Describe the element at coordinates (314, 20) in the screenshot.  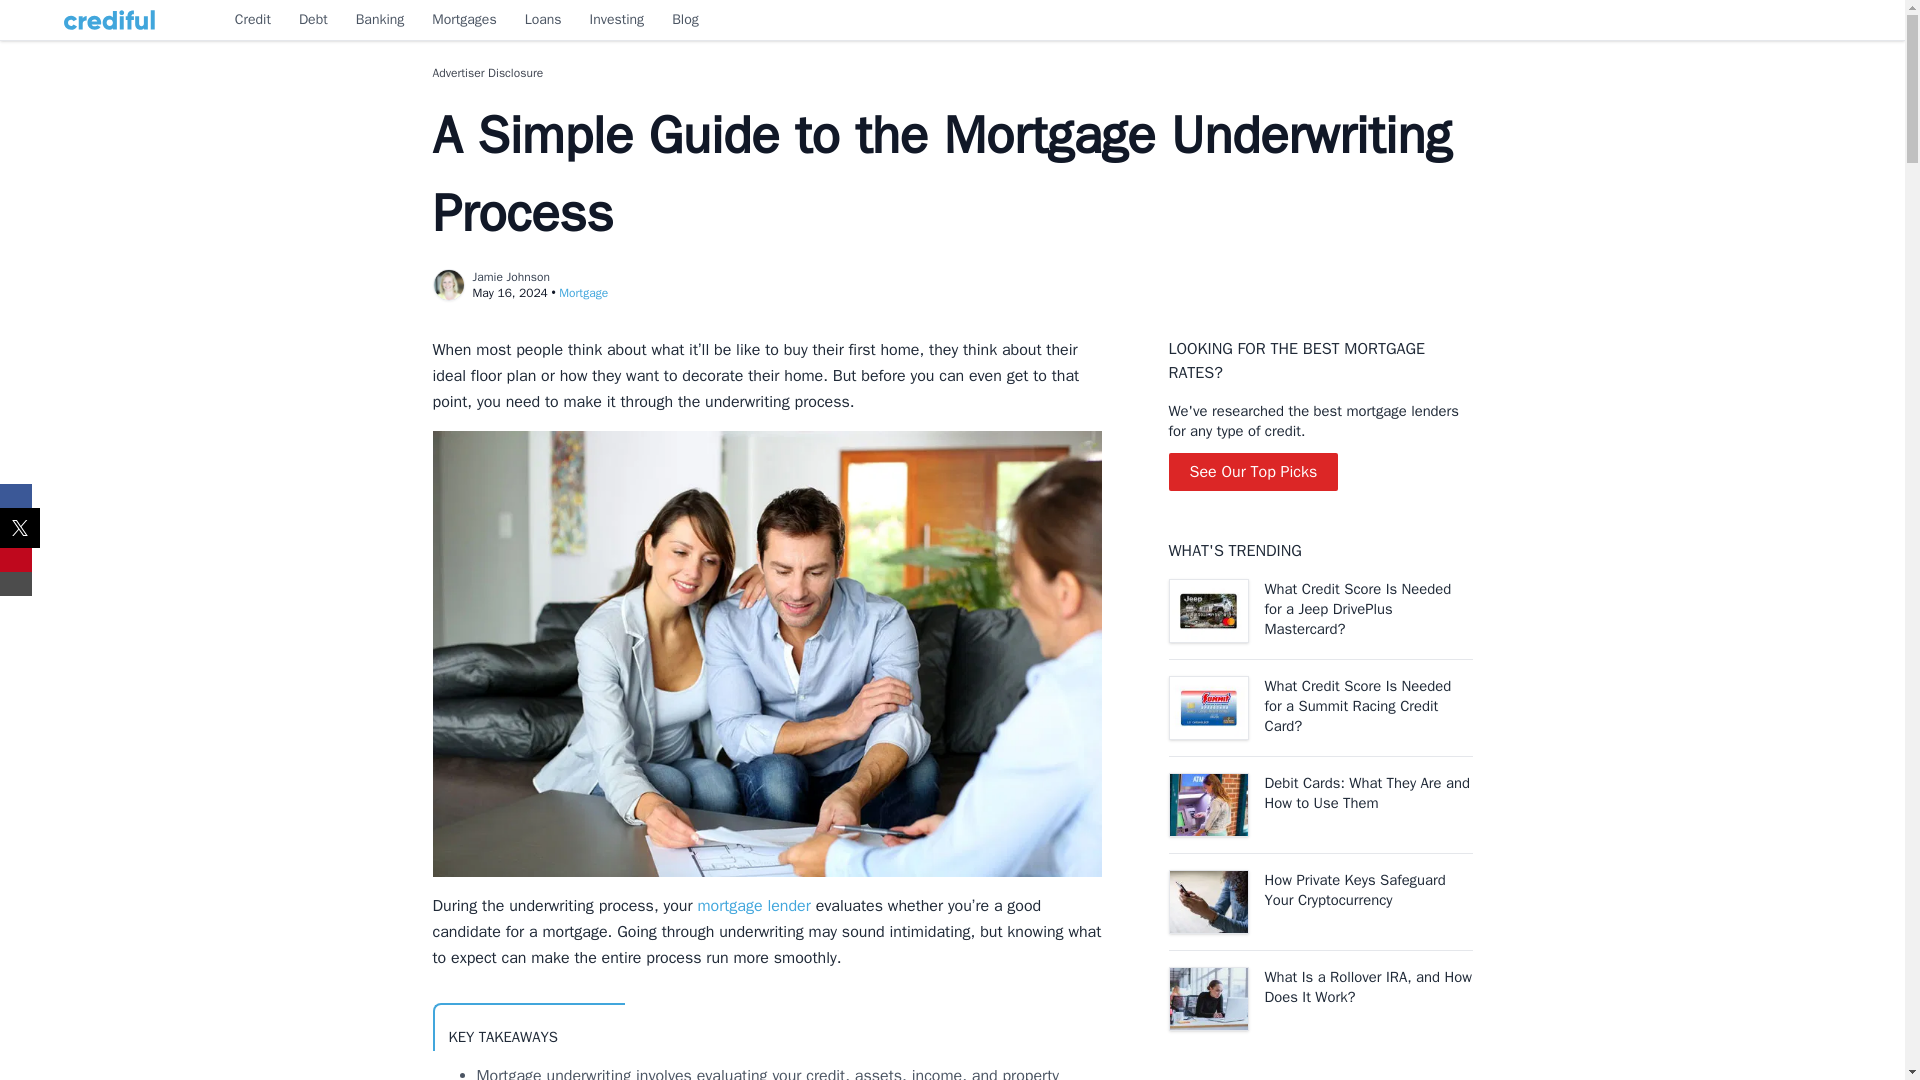
I see `Debt` at that location.